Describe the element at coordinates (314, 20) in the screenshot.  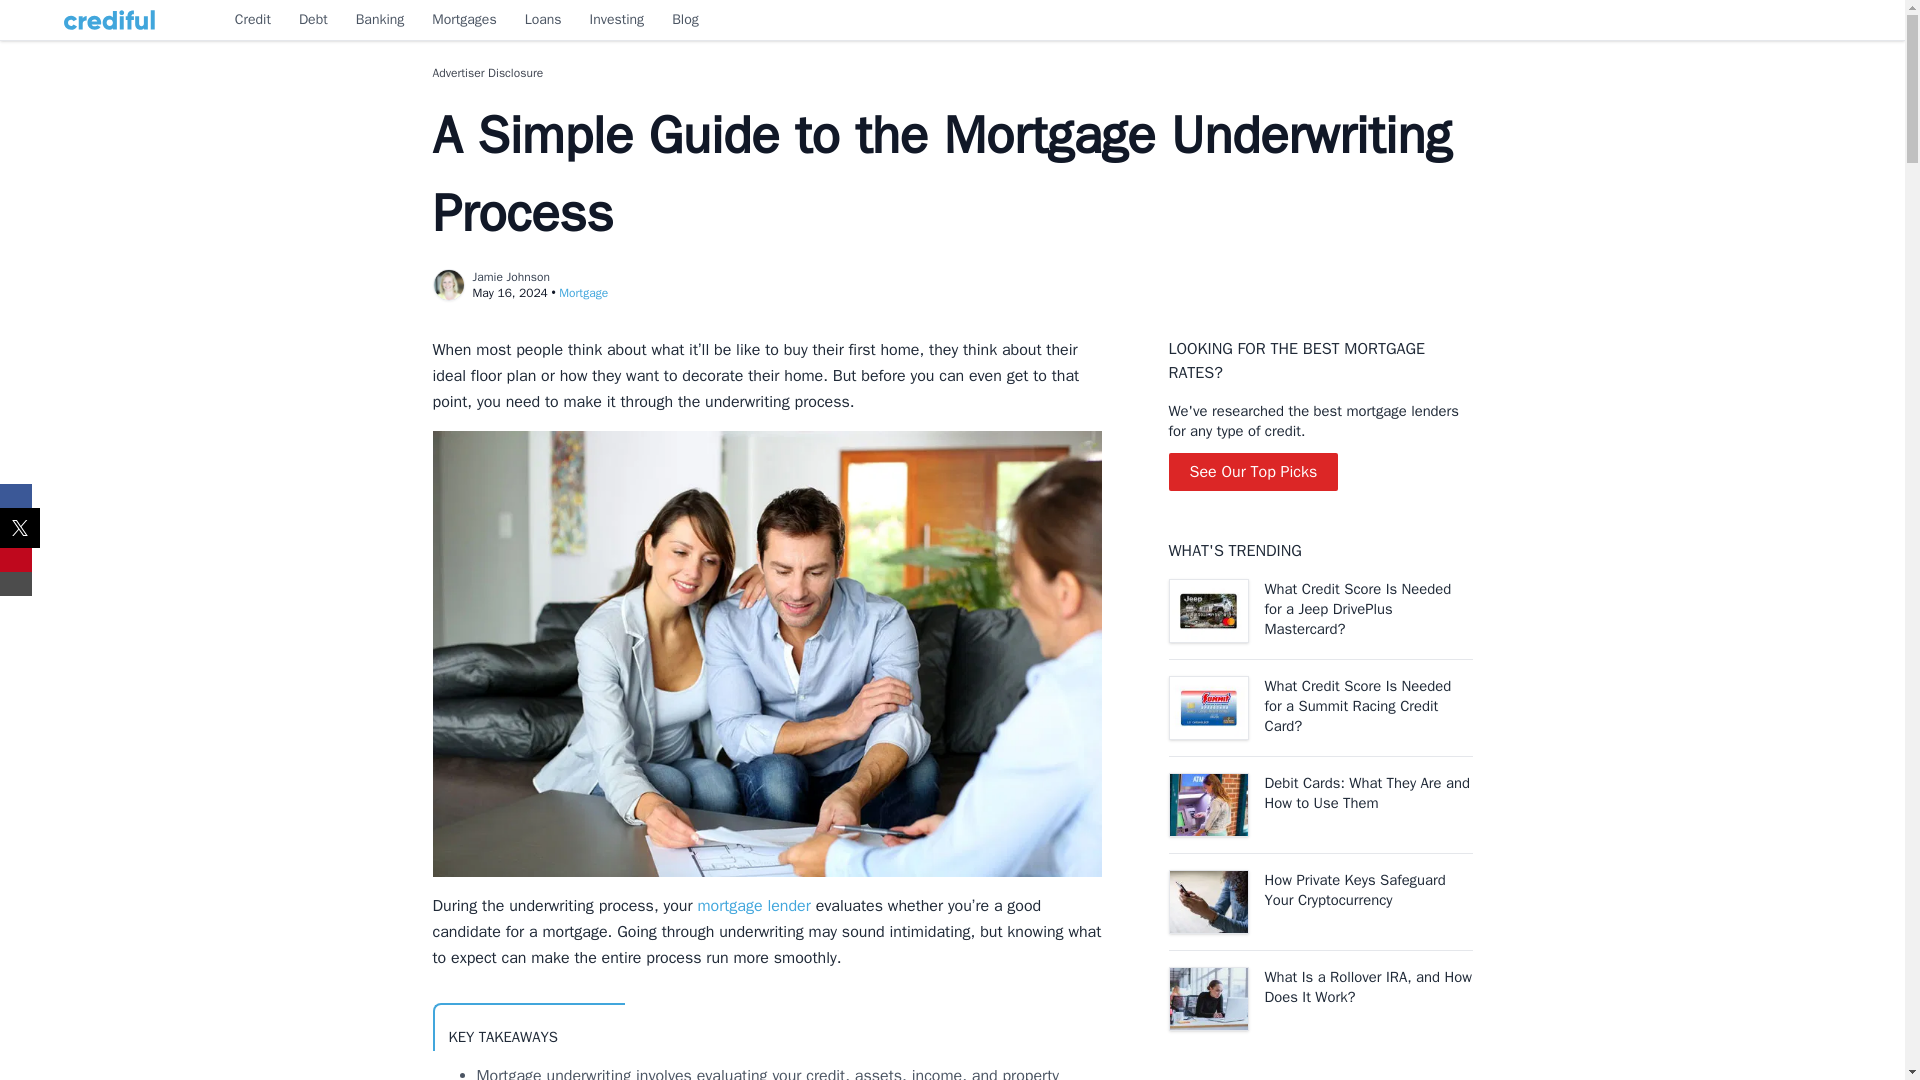
I see `Debt` at that location.